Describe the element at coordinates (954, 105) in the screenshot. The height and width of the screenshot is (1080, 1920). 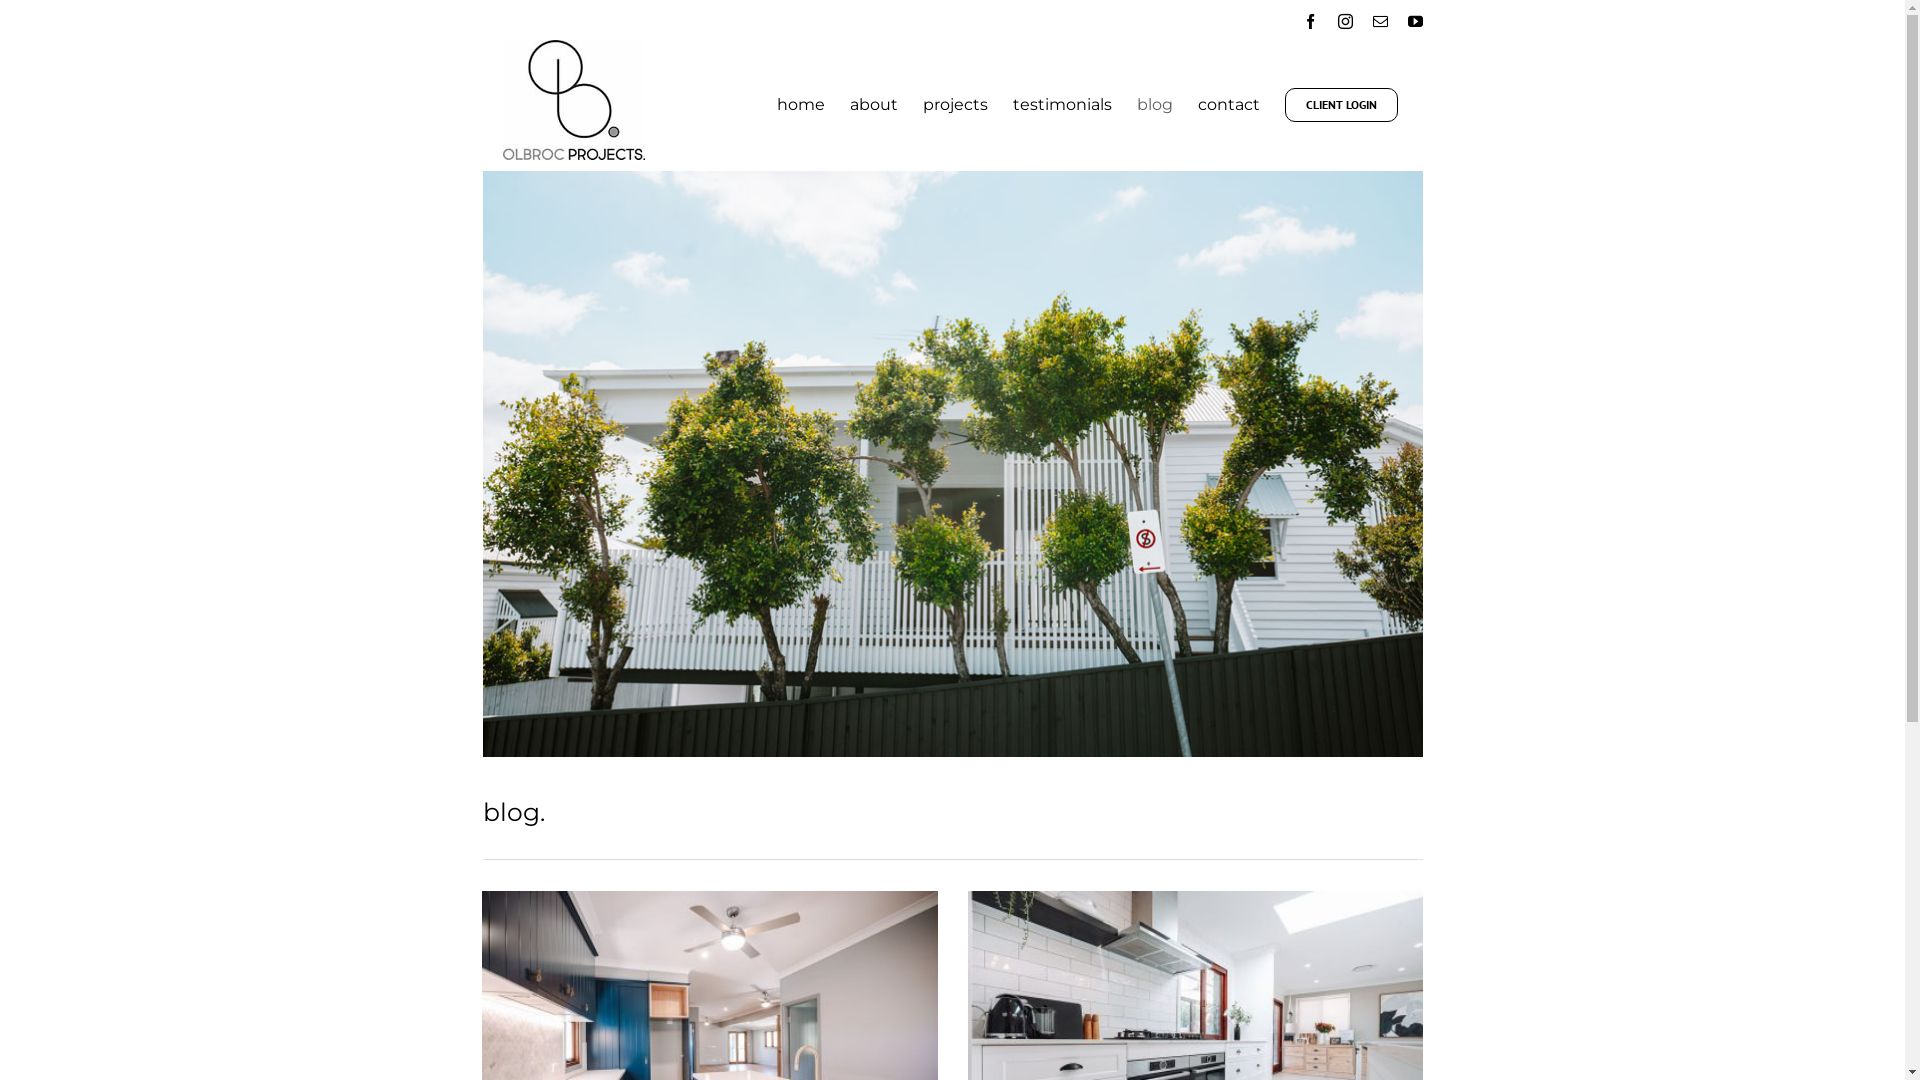
I see `projects` at that location.